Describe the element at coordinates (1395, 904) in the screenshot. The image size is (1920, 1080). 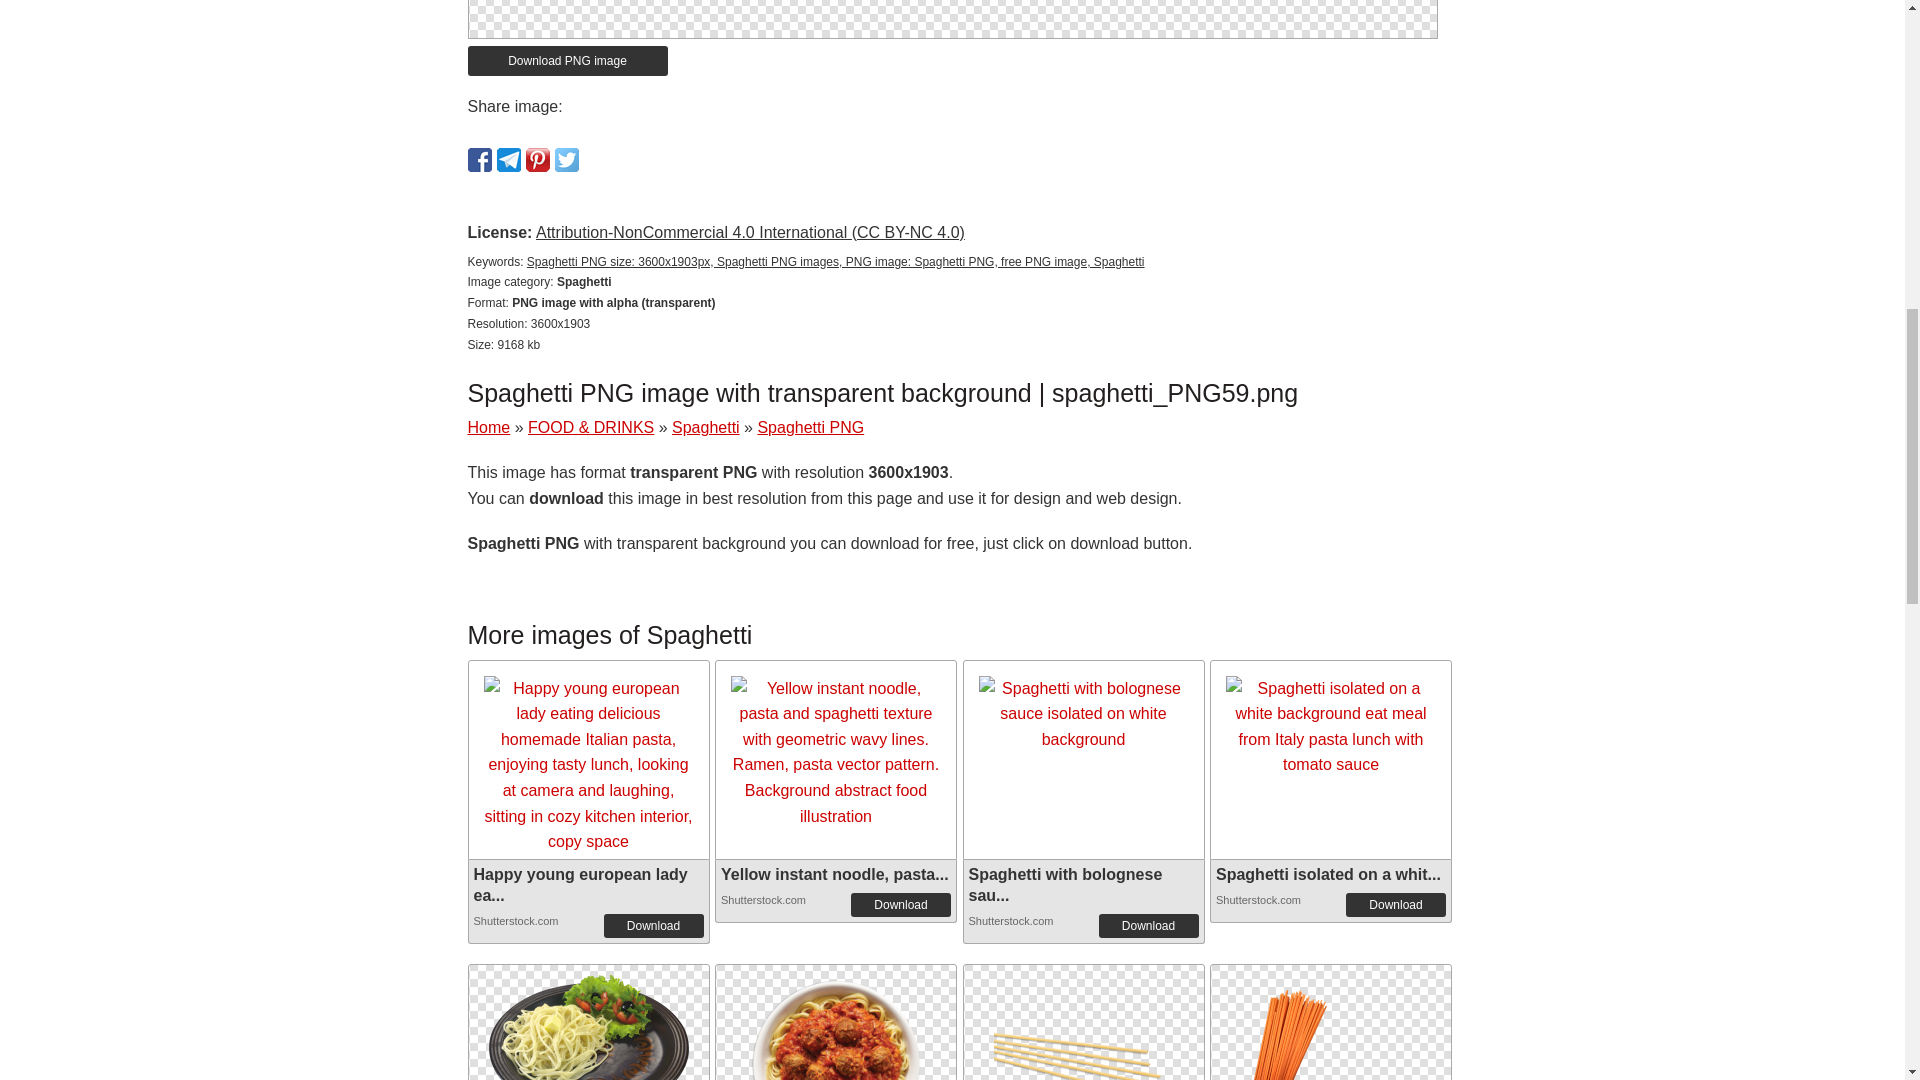
I see `Download` at that location.